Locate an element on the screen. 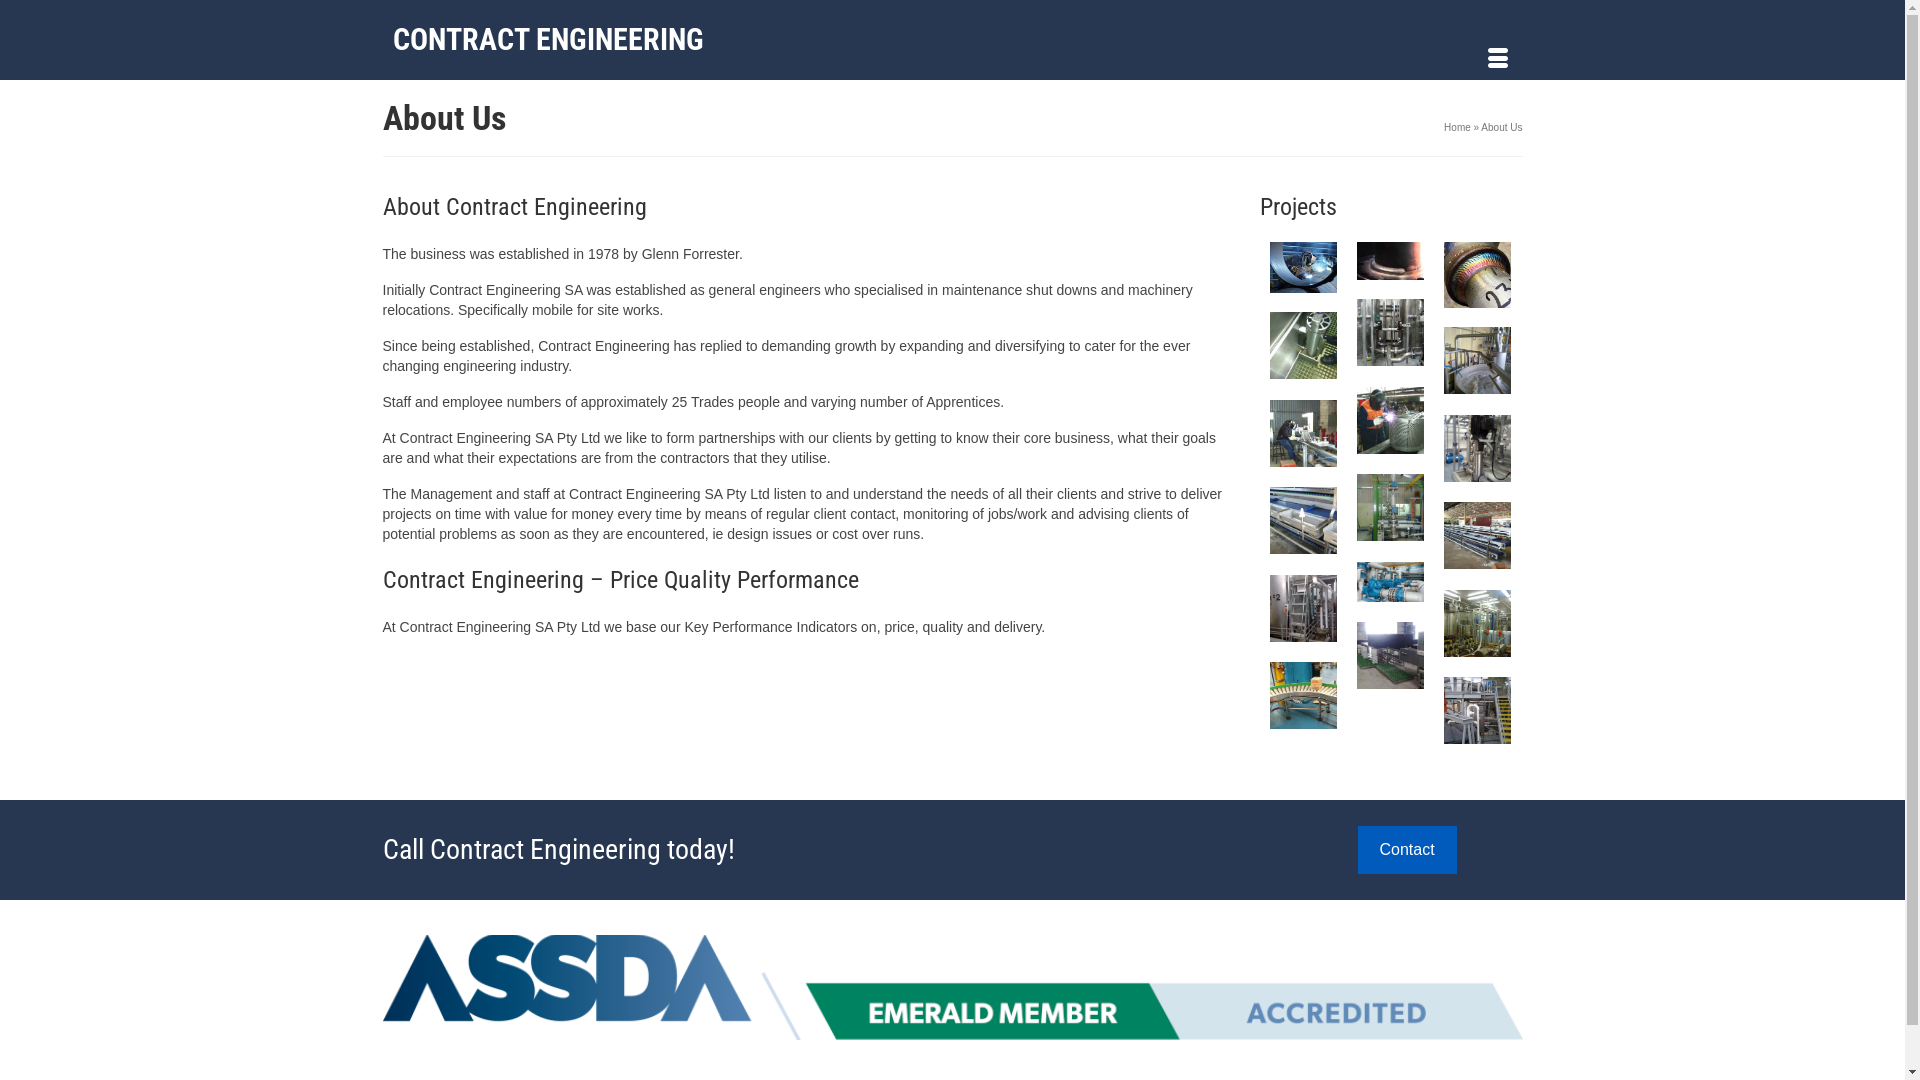 The width and height of the screenshot is (1920, 1080). CONTRACT ENGINEERING is located at coordinates (562, 40).